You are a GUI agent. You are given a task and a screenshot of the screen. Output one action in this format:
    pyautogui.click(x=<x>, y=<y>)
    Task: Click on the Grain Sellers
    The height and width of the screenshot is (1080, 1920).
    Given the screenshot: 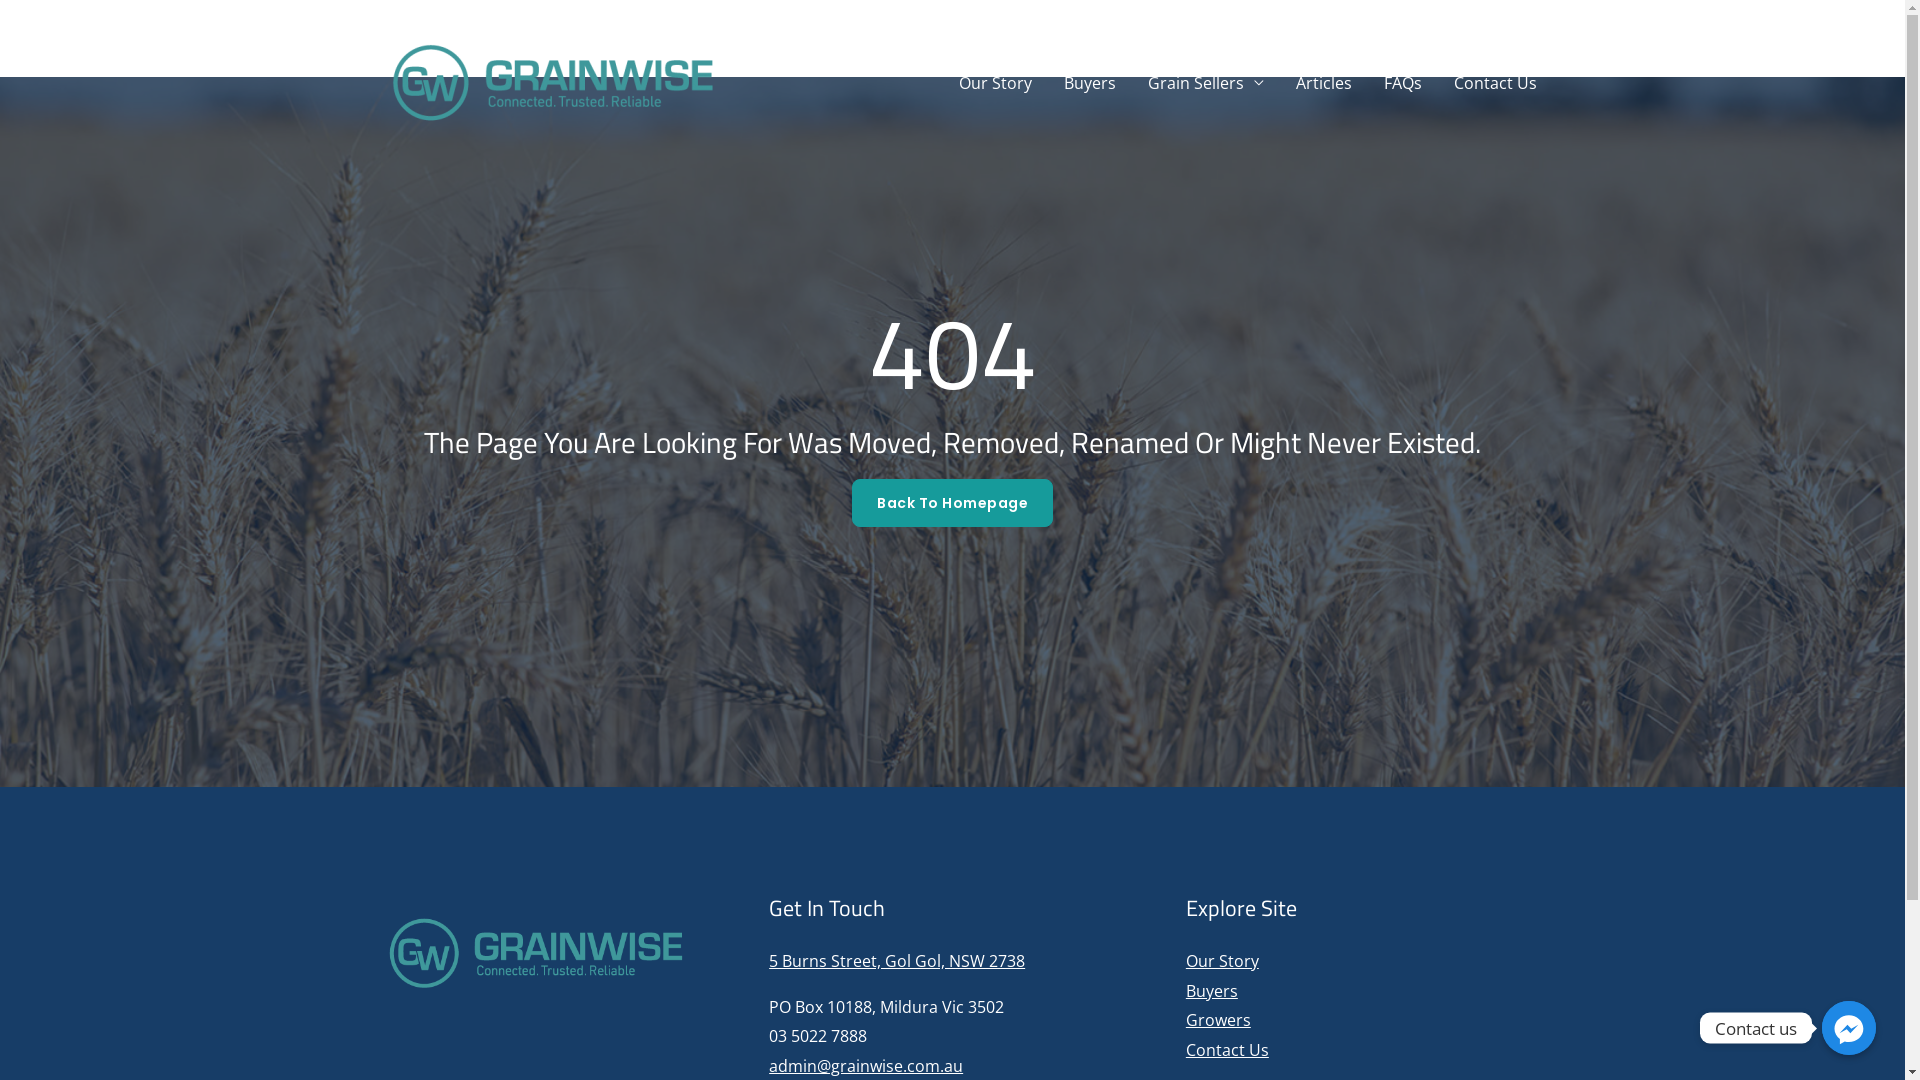 What is the action you would take?
    pyautogui.click(x=1206, y=83)
    